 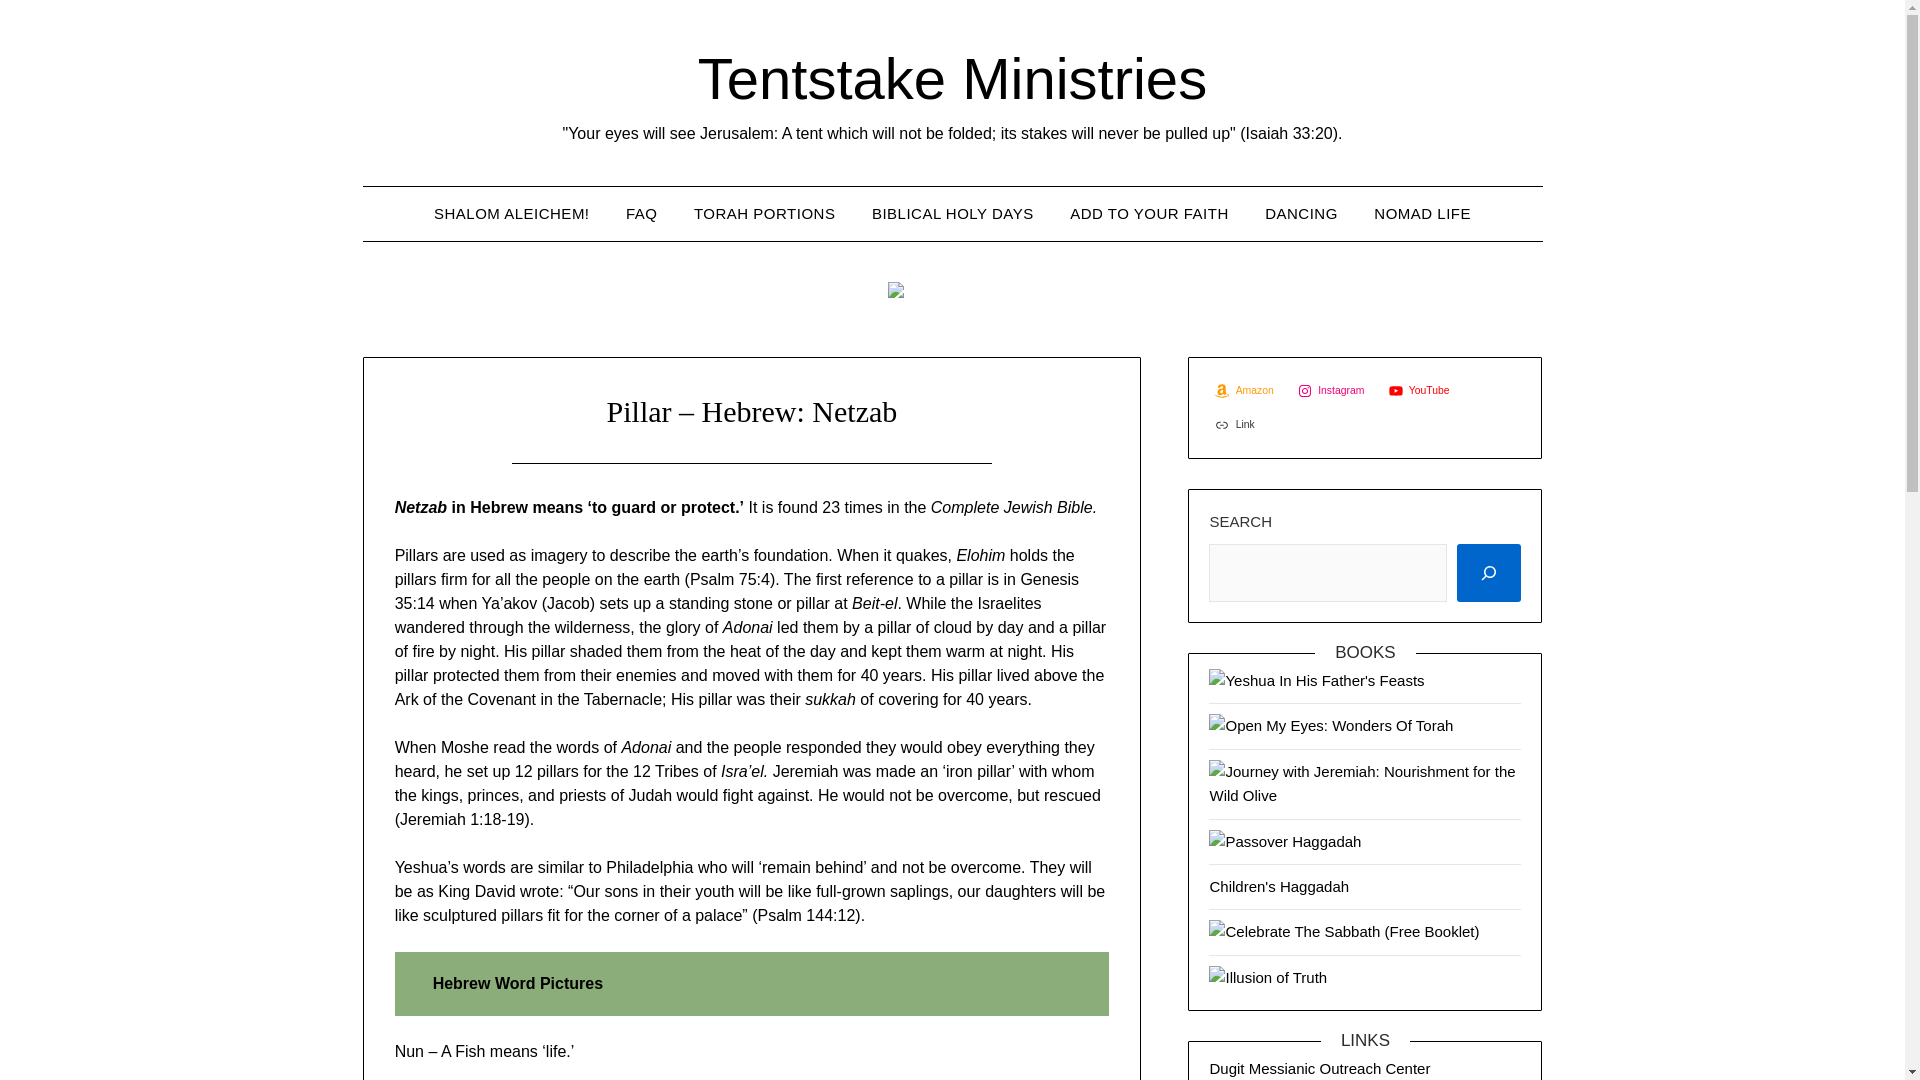 I want to click on Tentstake Ministries, so click(x=952, y=78).